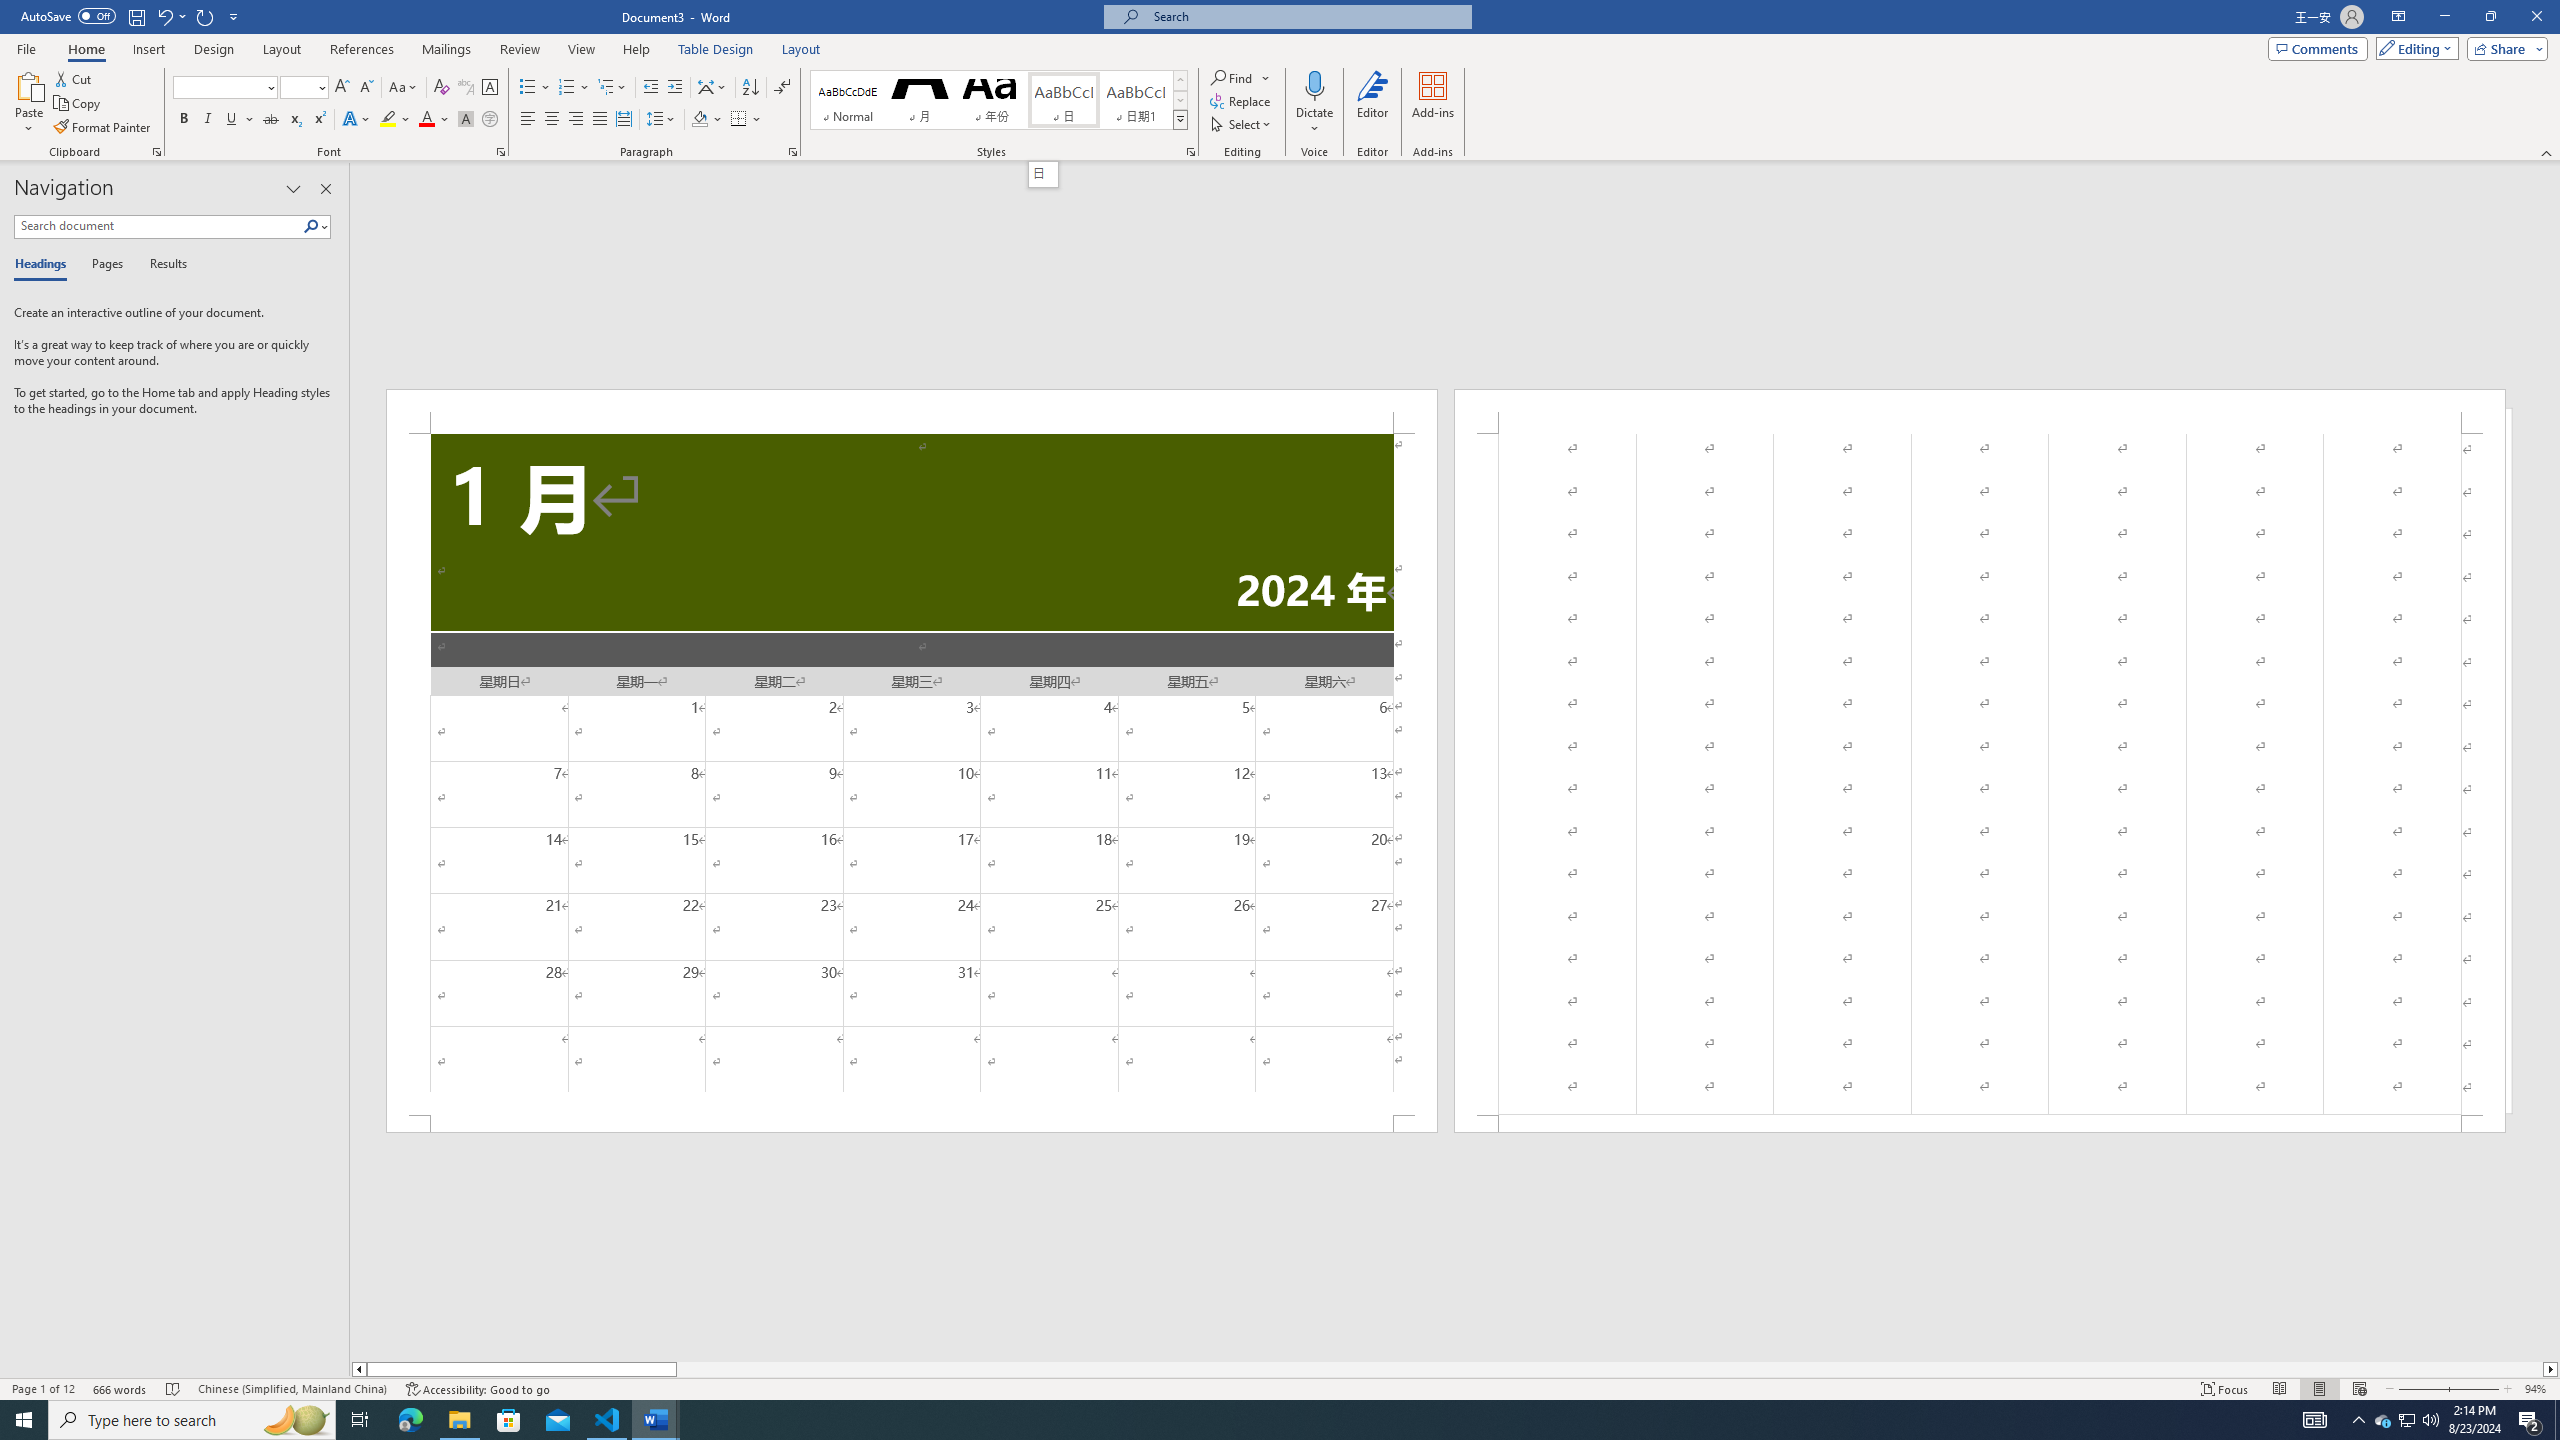  Describe the element at coordinates (552, 120) in the screenshot. I see `Center` at that location.